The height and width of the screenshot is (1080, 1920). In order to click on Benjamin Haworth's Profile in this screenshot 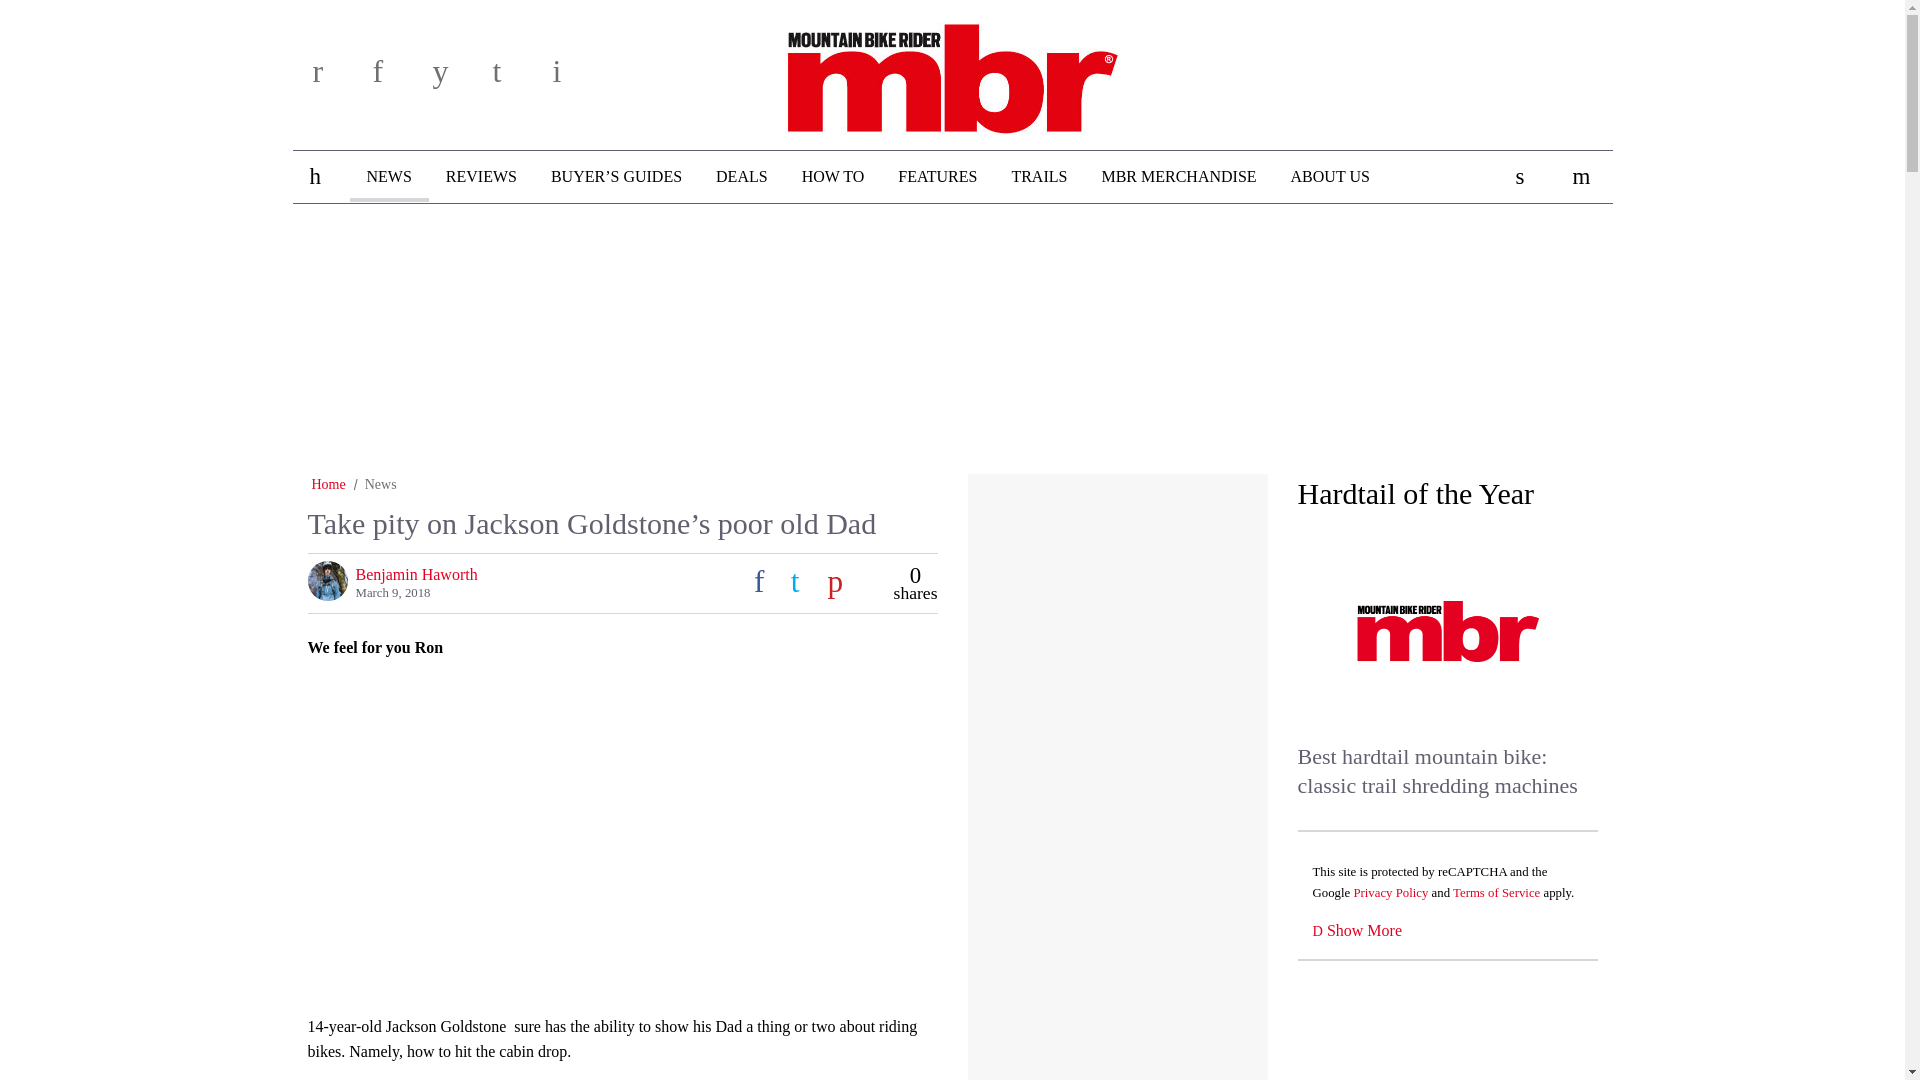, I will do `click(416, 574)`.